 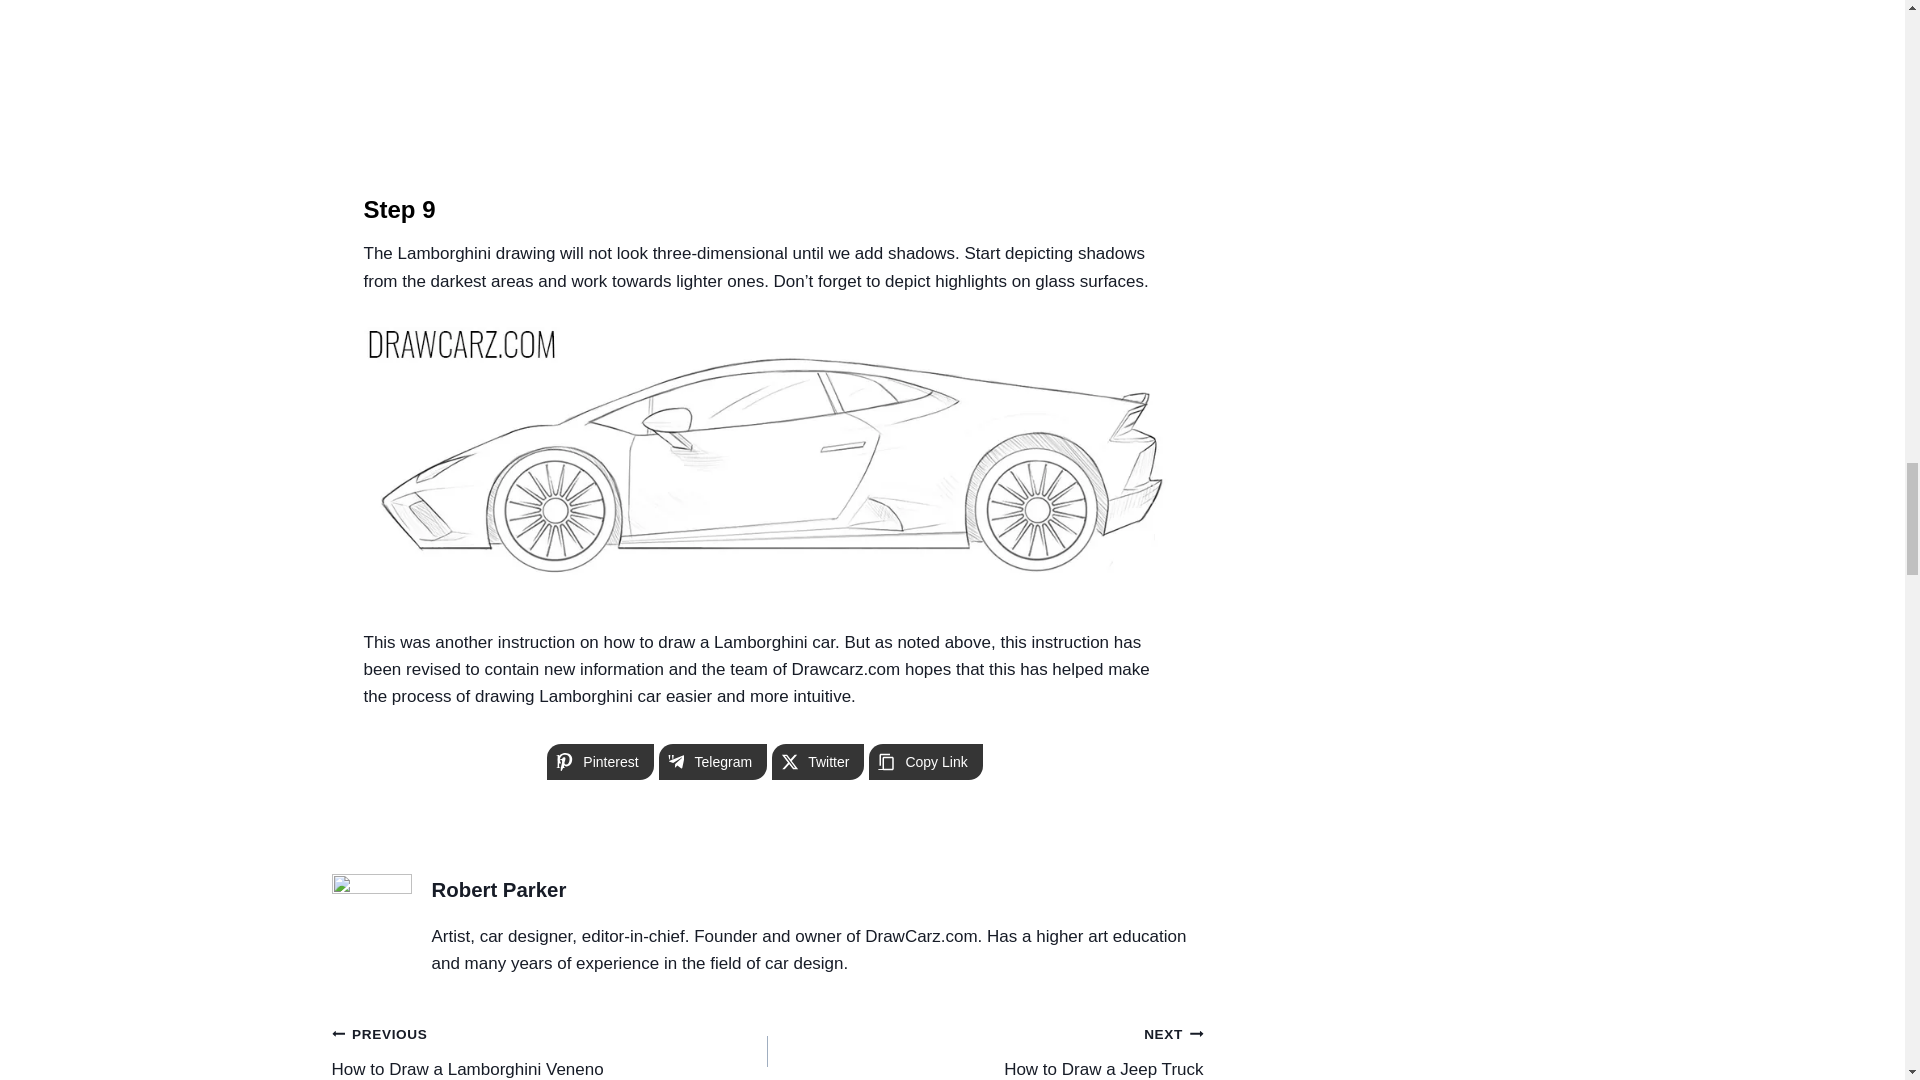 I want to click on Telegram, so click(x=713, y=762).